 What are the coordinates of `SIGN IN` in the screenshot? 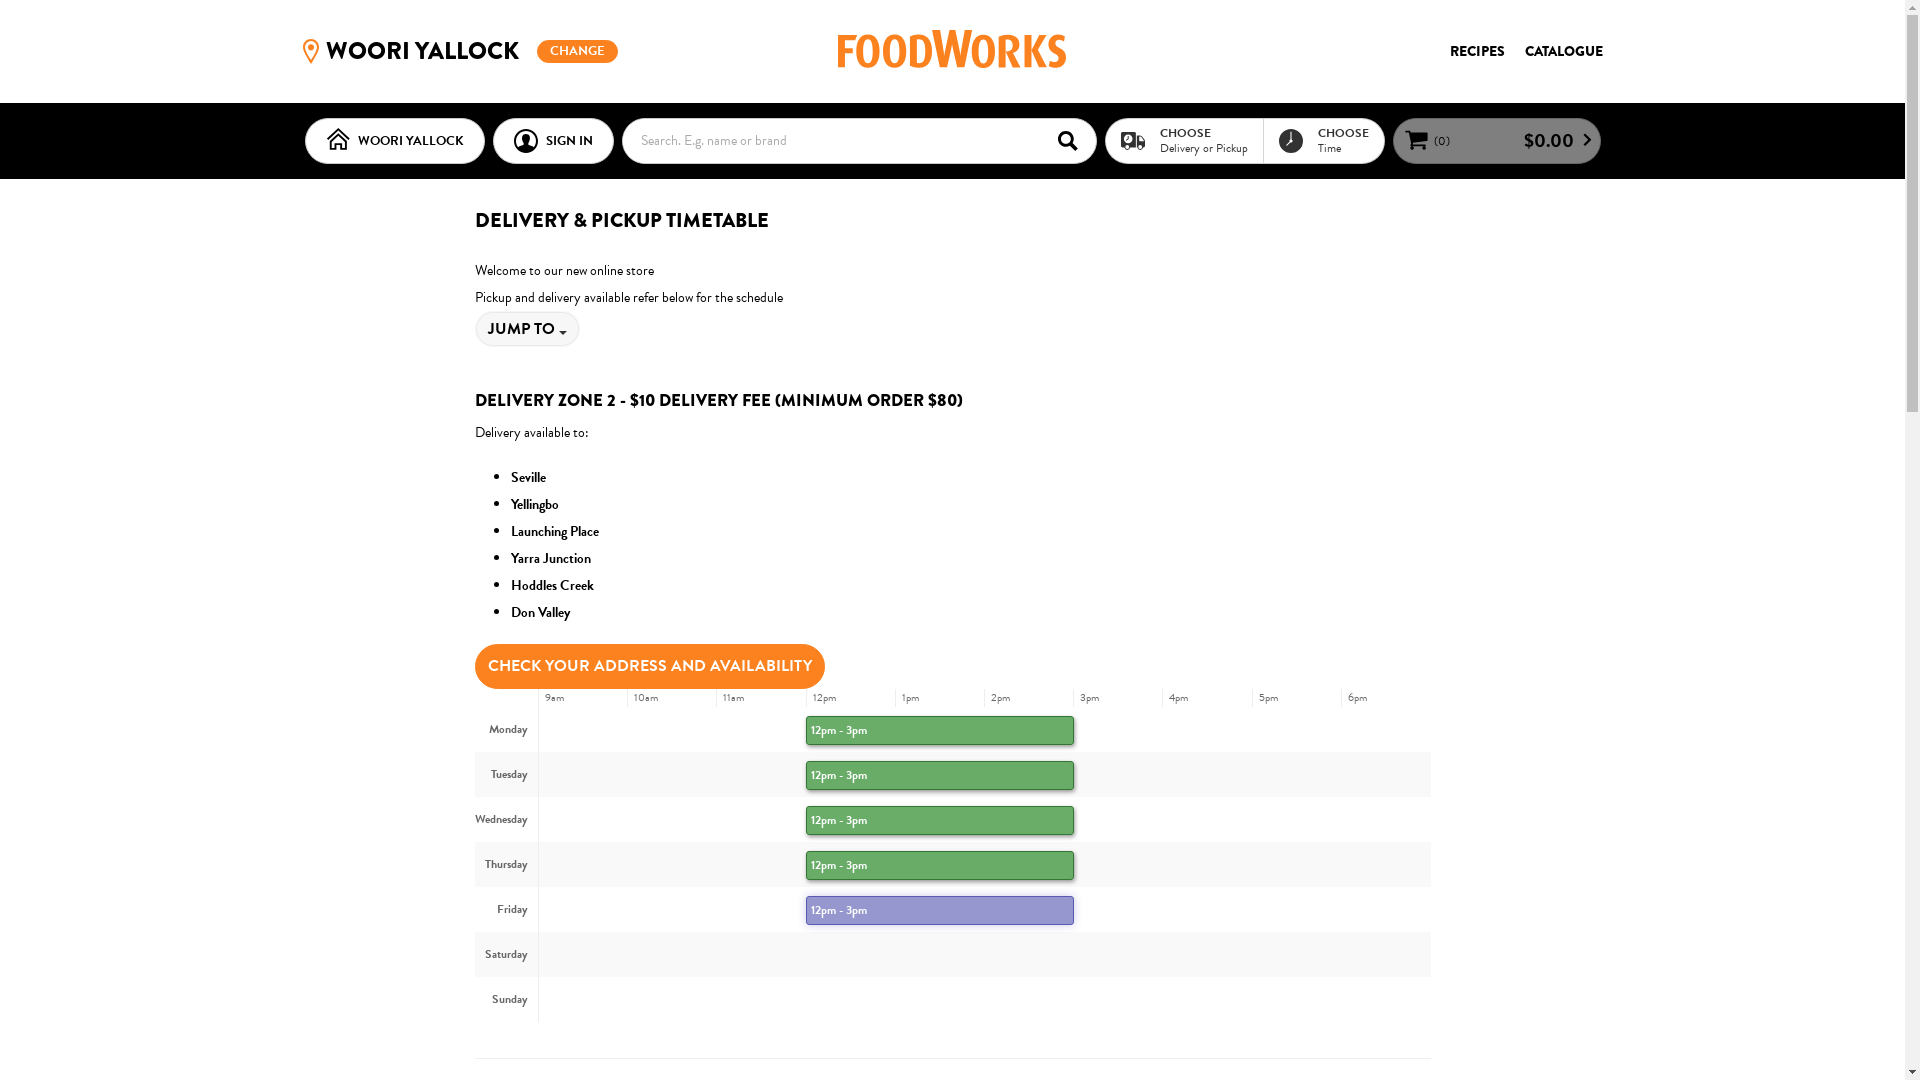 It's located at (552, 141).